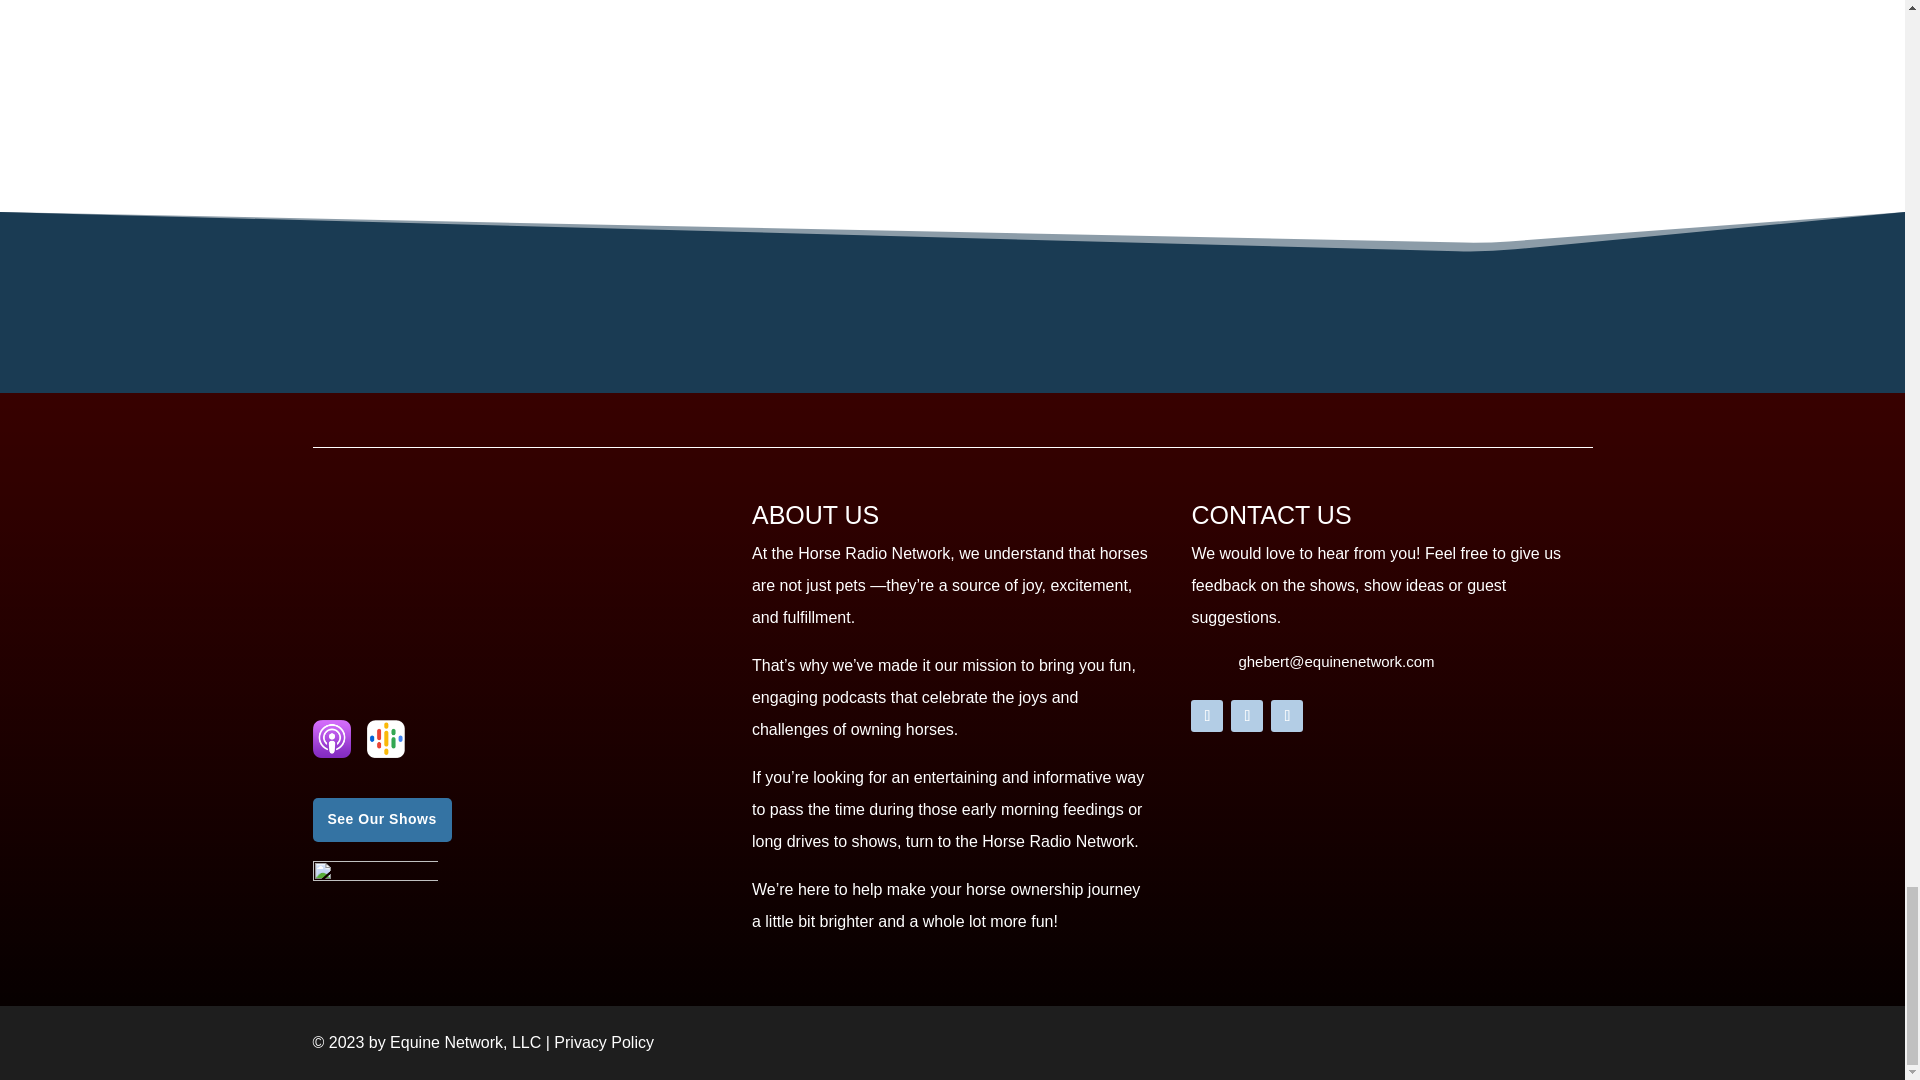 This screenshot has width=1920, height=1080. What do you see at coordinates (1206, 716) in the screenshot?
I see `Follow on Facebook` at bounding box center [1206, 716].